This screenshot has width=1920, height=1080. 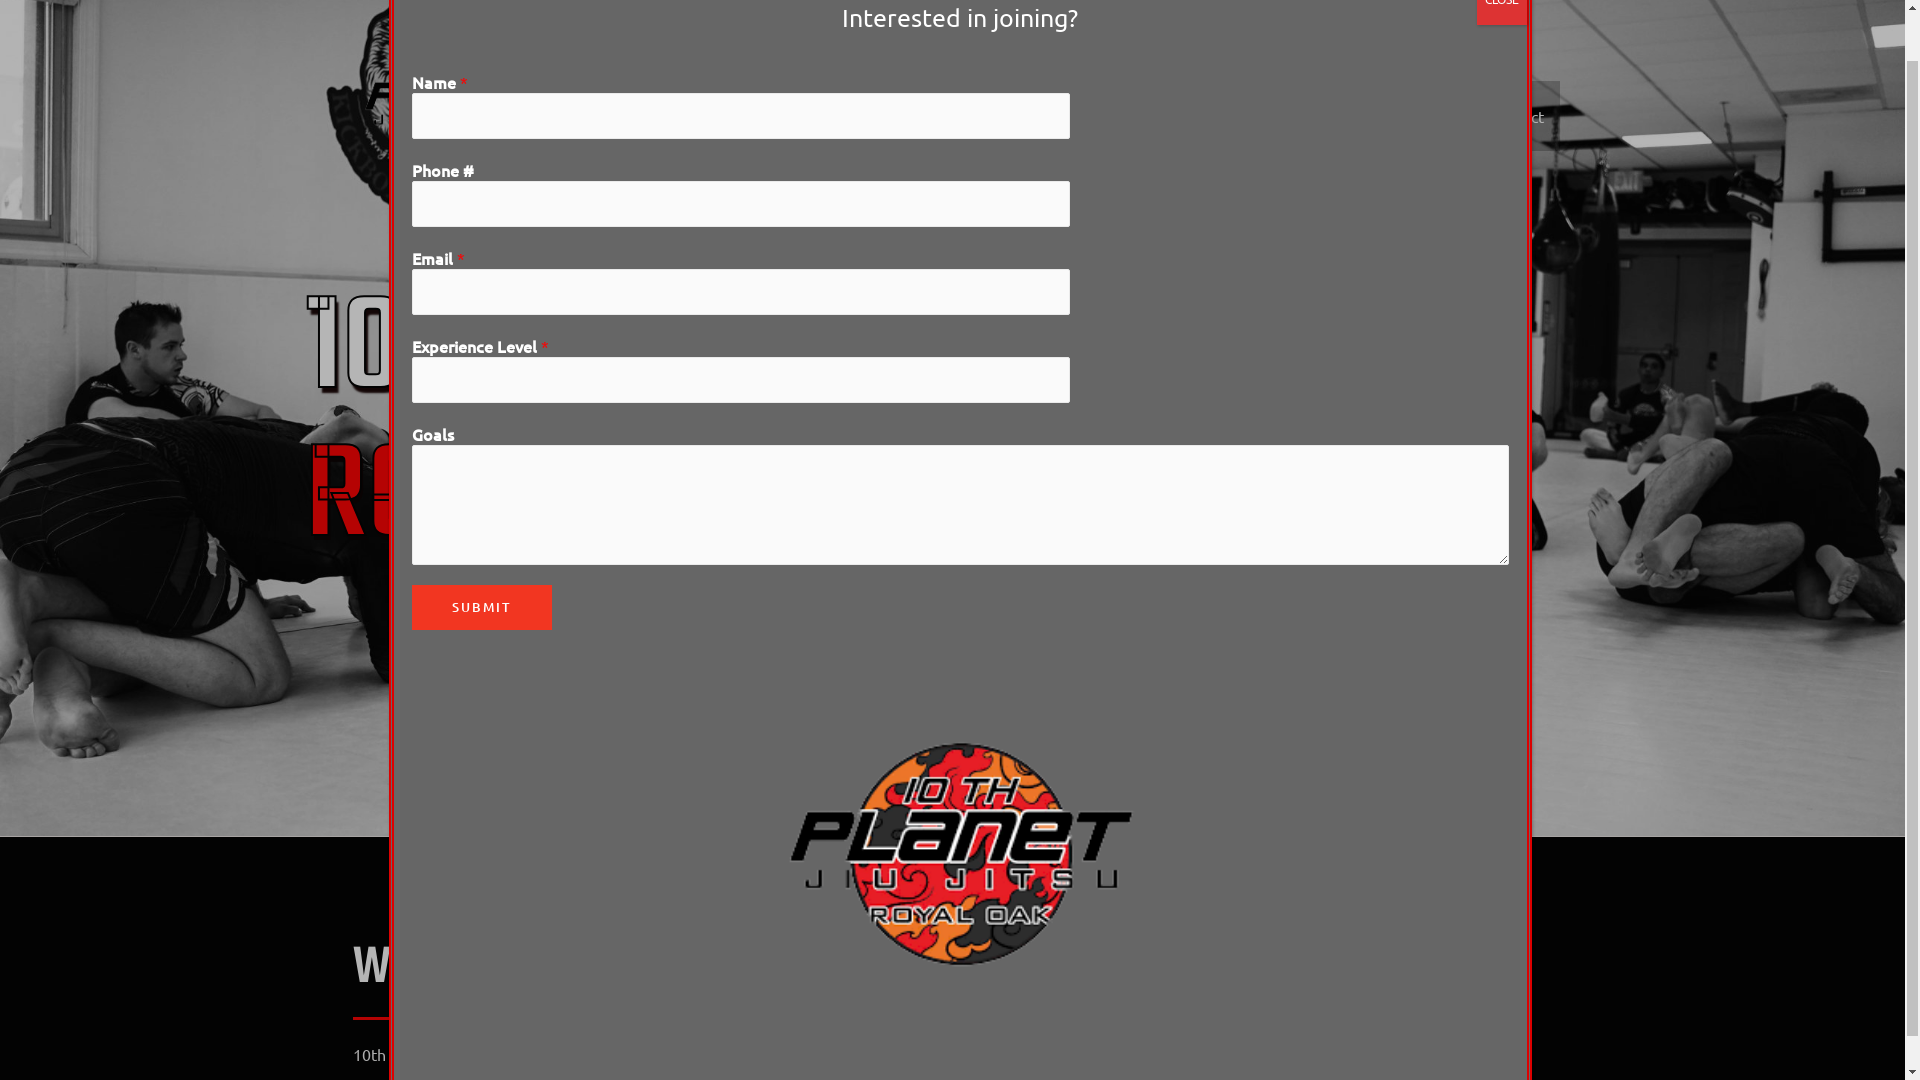 I want to click on Home, so click(x=944, y=116).